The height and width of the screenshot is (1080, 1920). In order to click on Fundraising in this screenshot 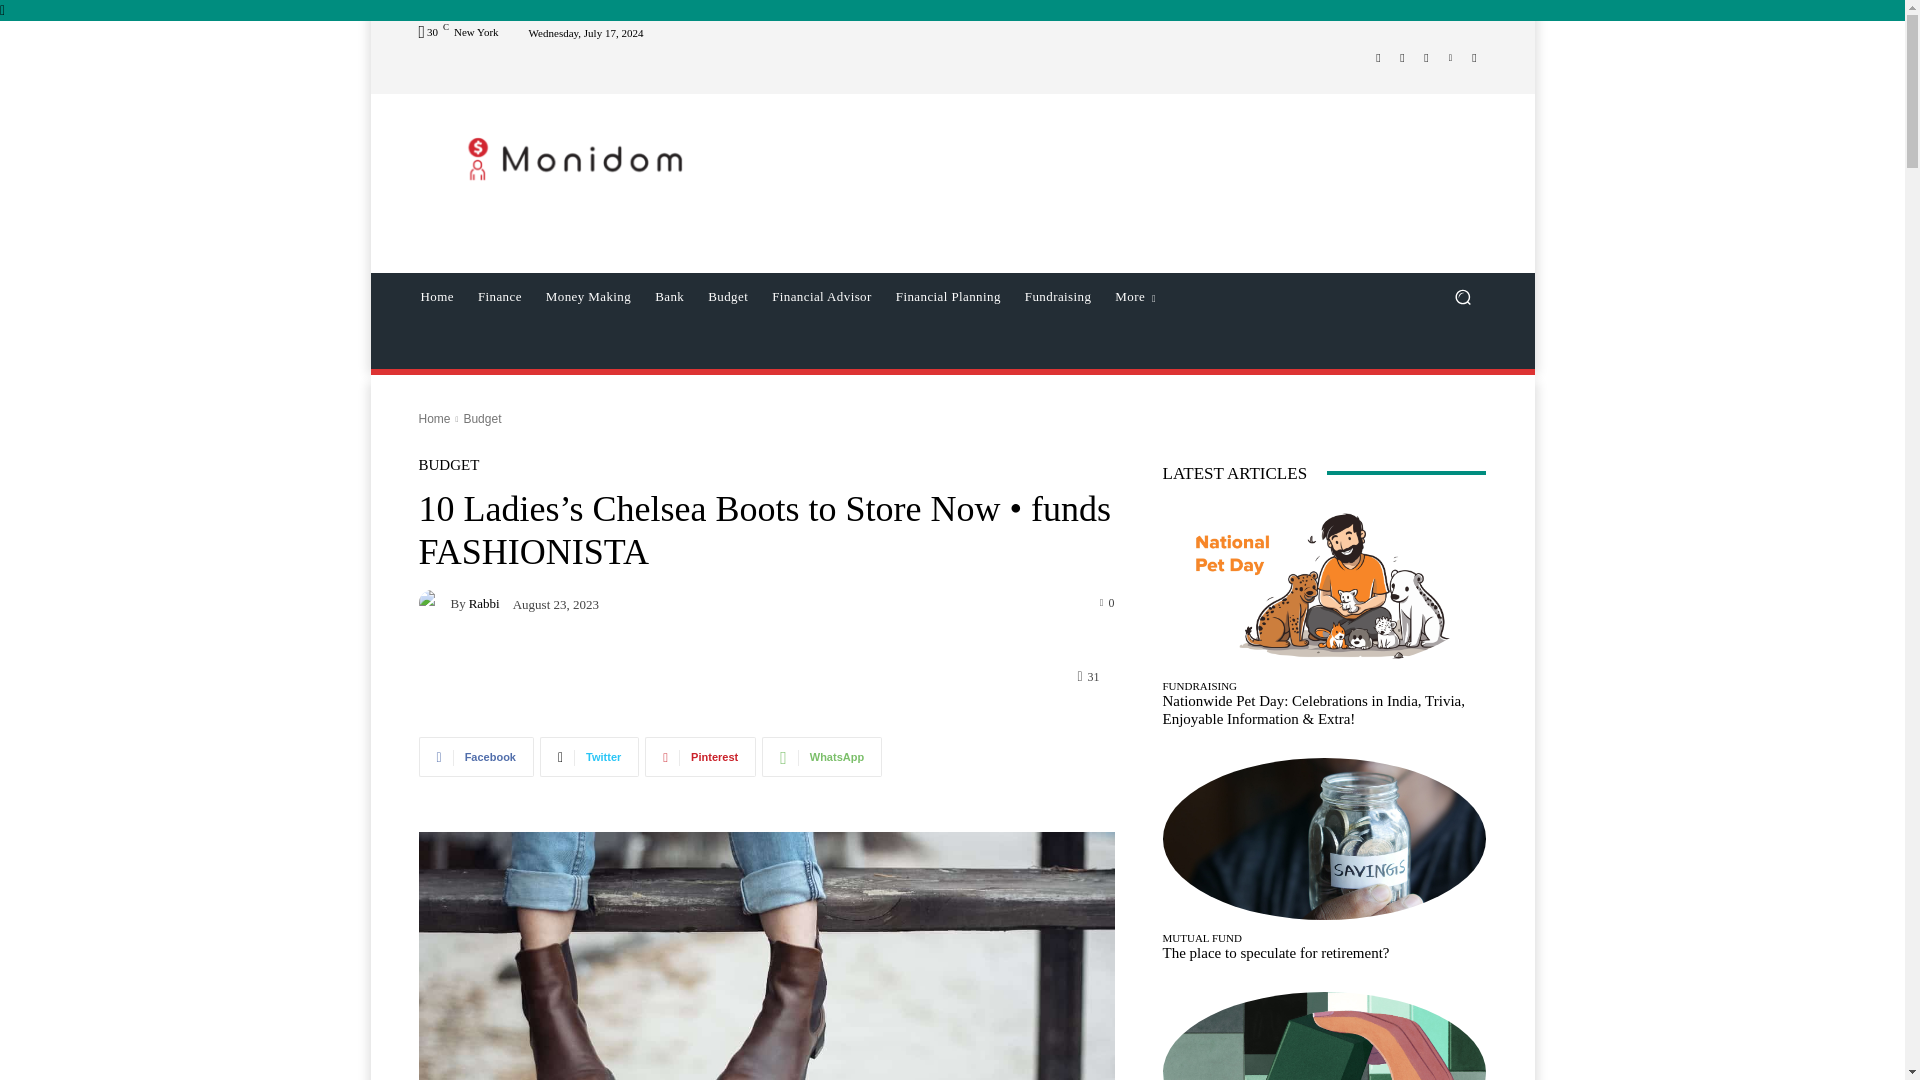, I will do `click(1058, 296)`.